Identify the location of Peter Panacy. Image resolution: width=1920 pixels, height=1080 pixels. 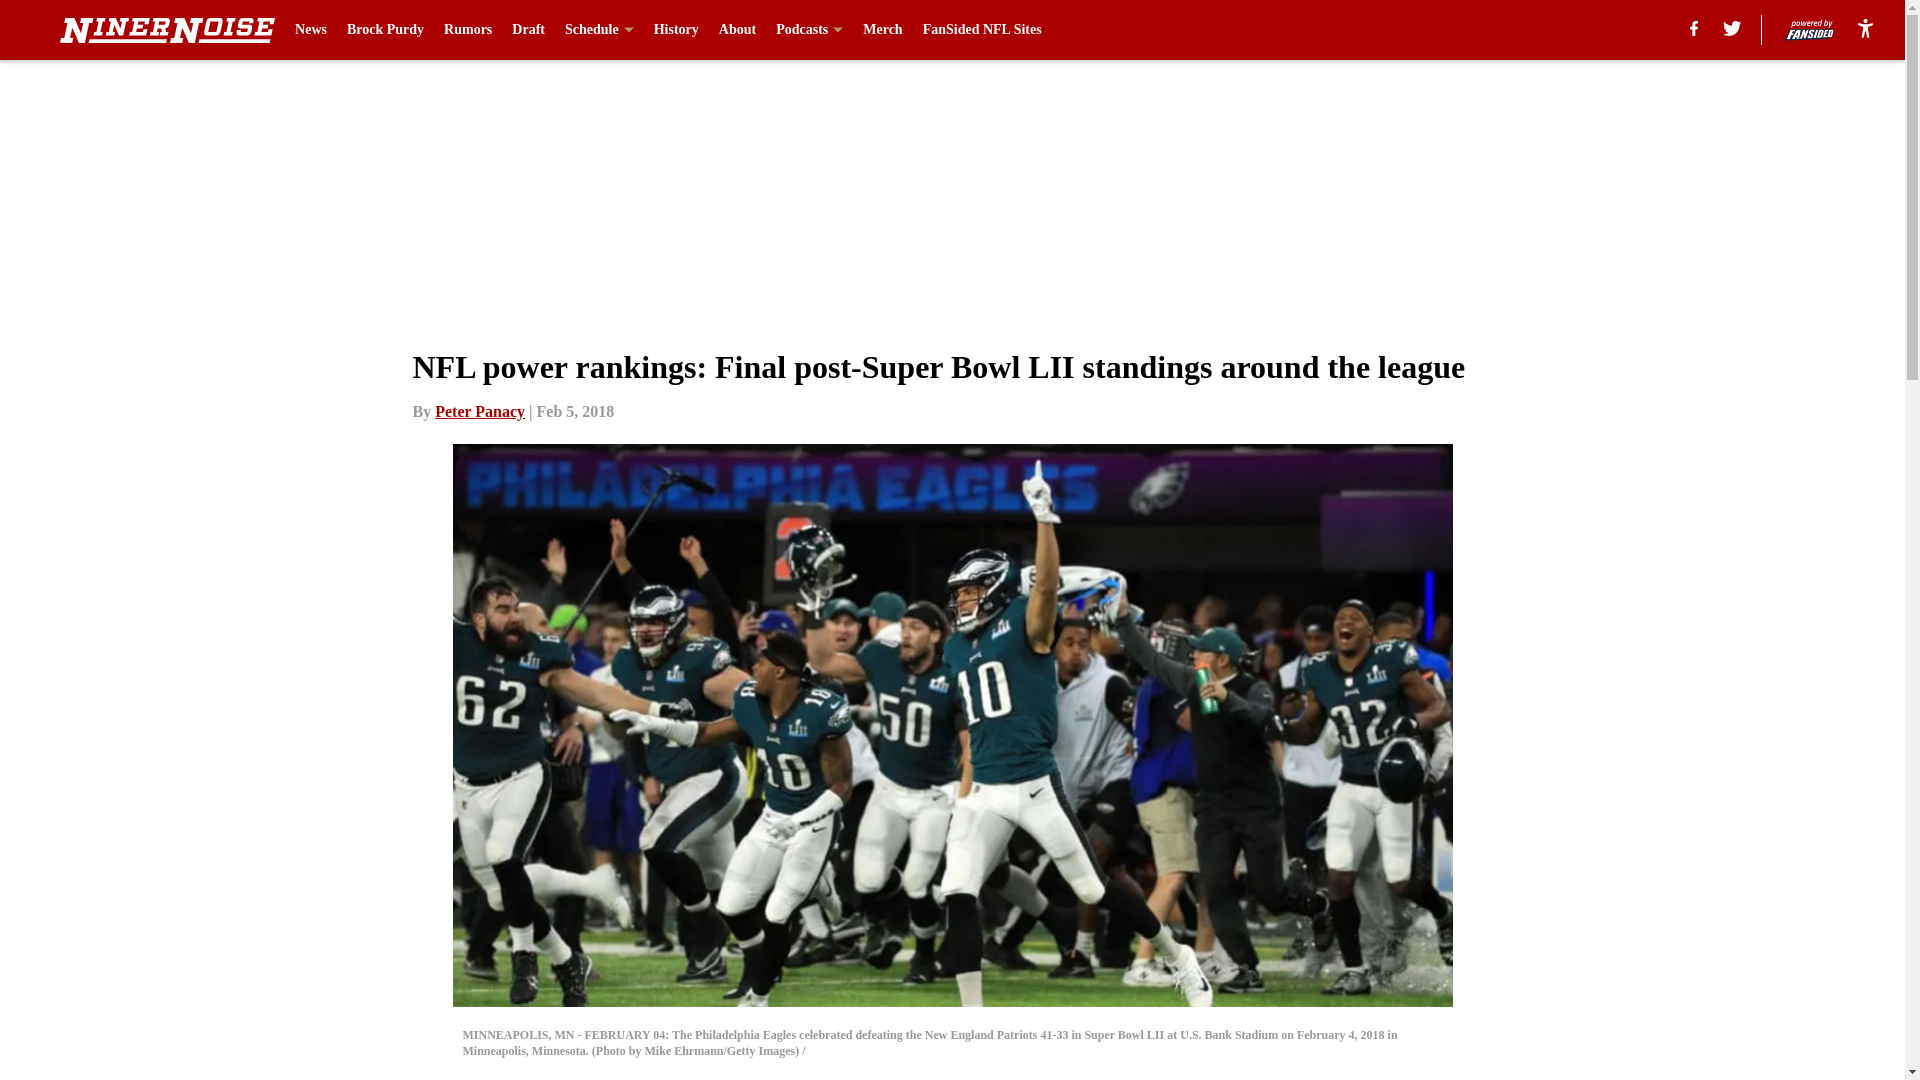
(480, 411).